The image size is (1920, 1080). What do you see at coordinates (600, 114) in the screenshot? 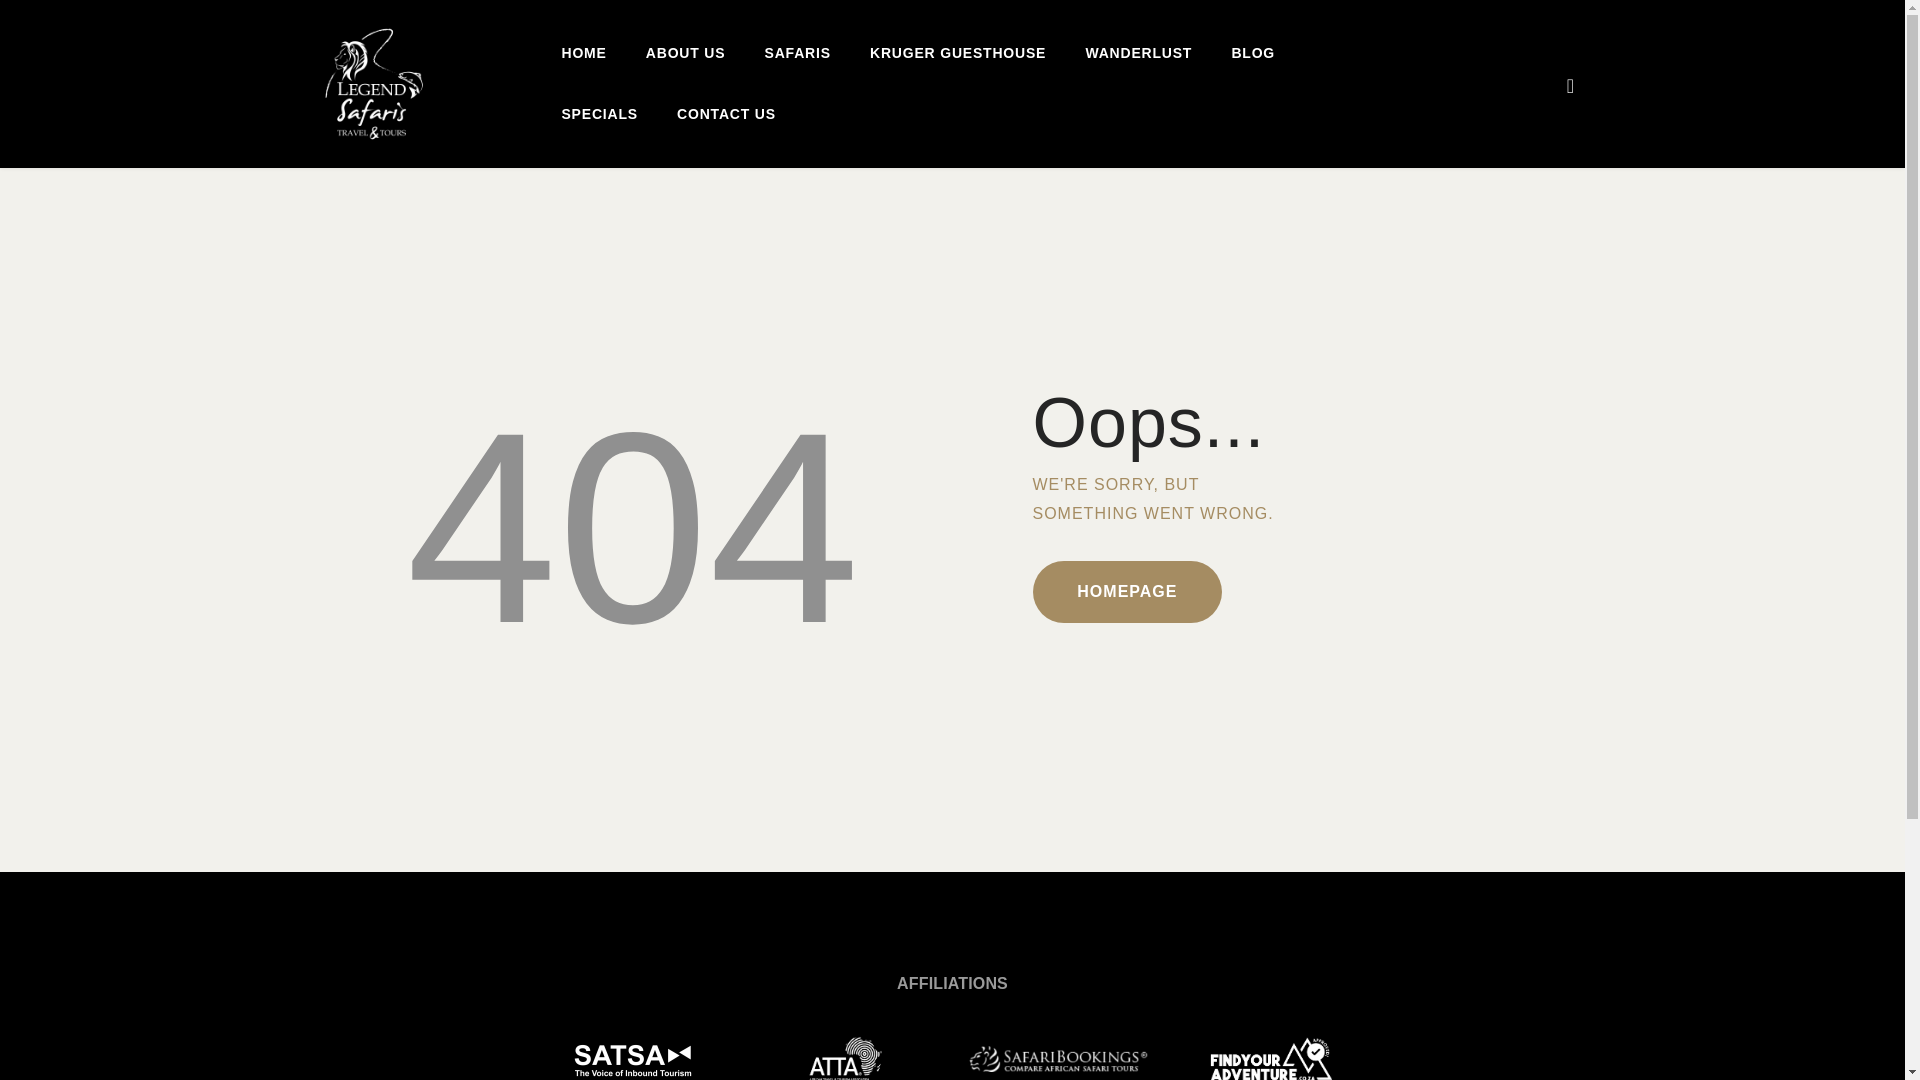
I see `SPECIALS` at bounding box center [600, 114].